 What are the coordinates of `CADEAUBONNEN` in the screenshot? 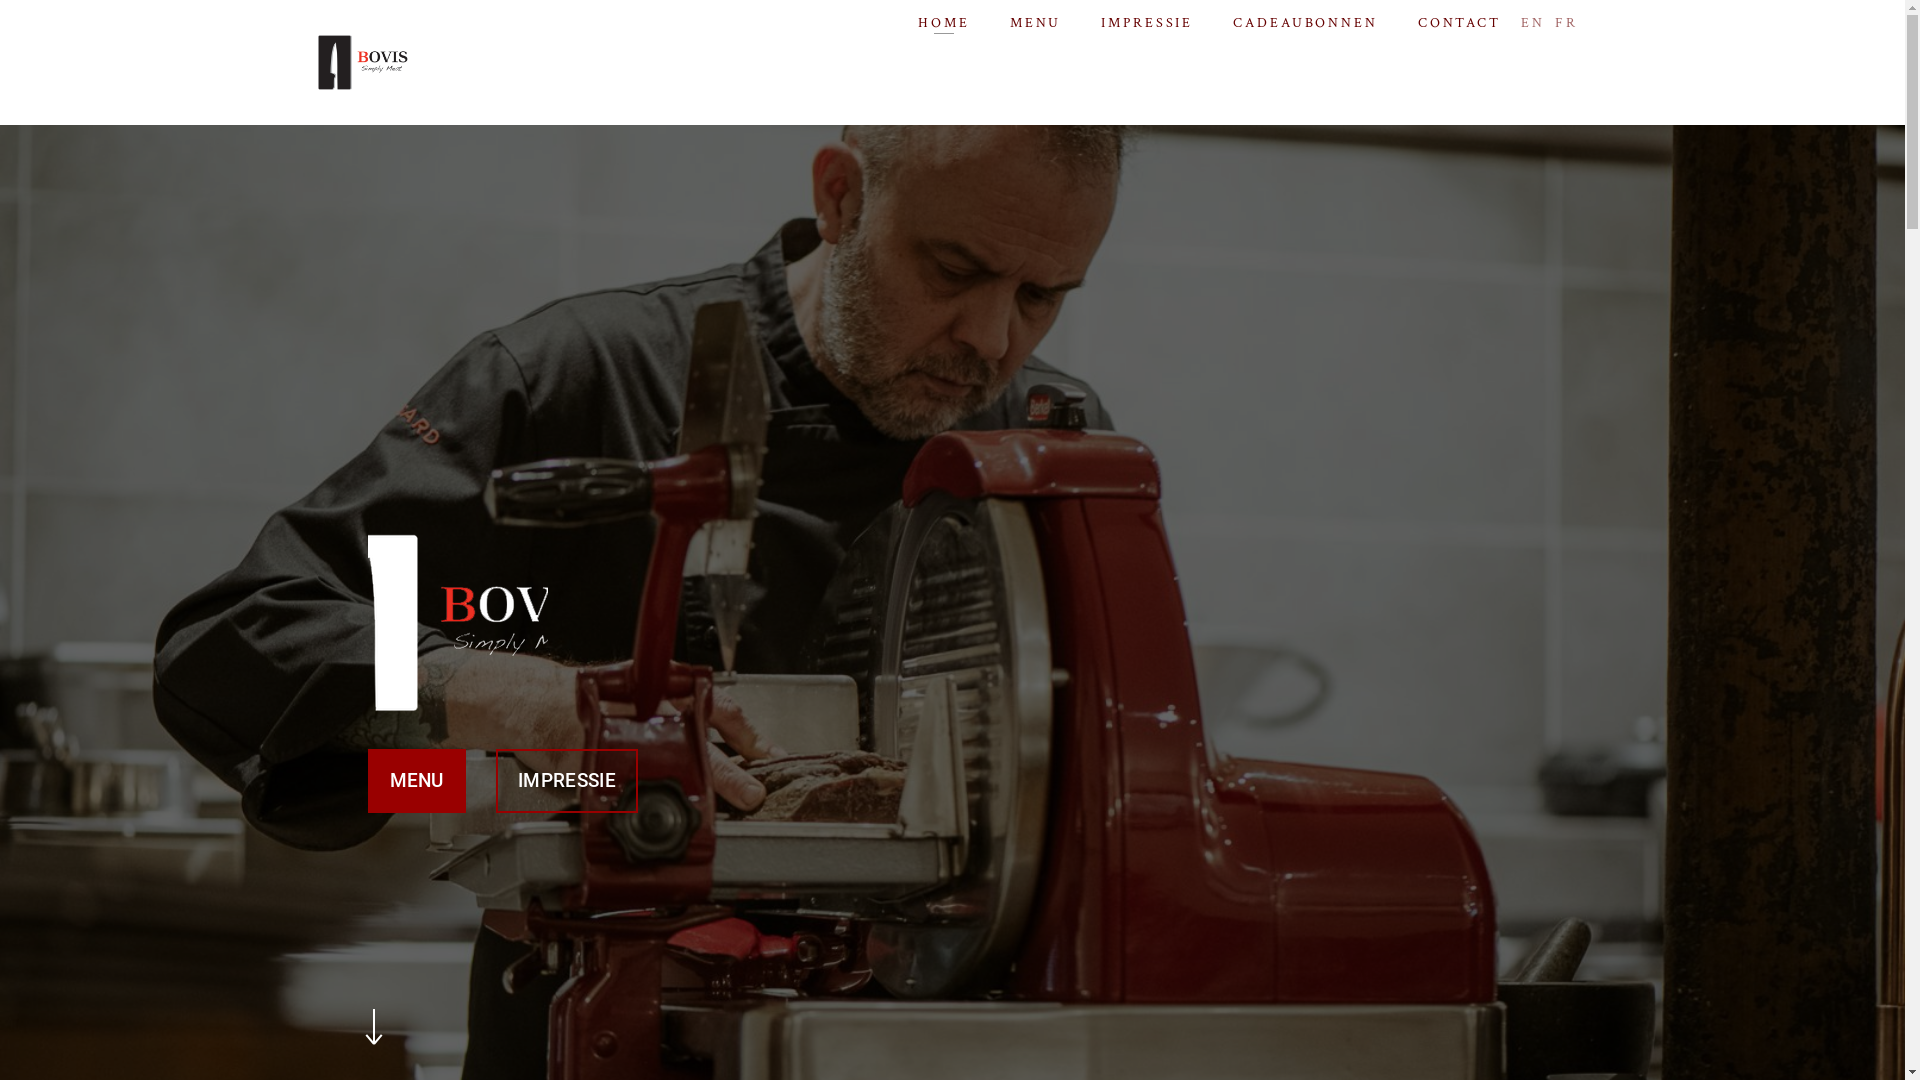 It's located at (1306, 23).